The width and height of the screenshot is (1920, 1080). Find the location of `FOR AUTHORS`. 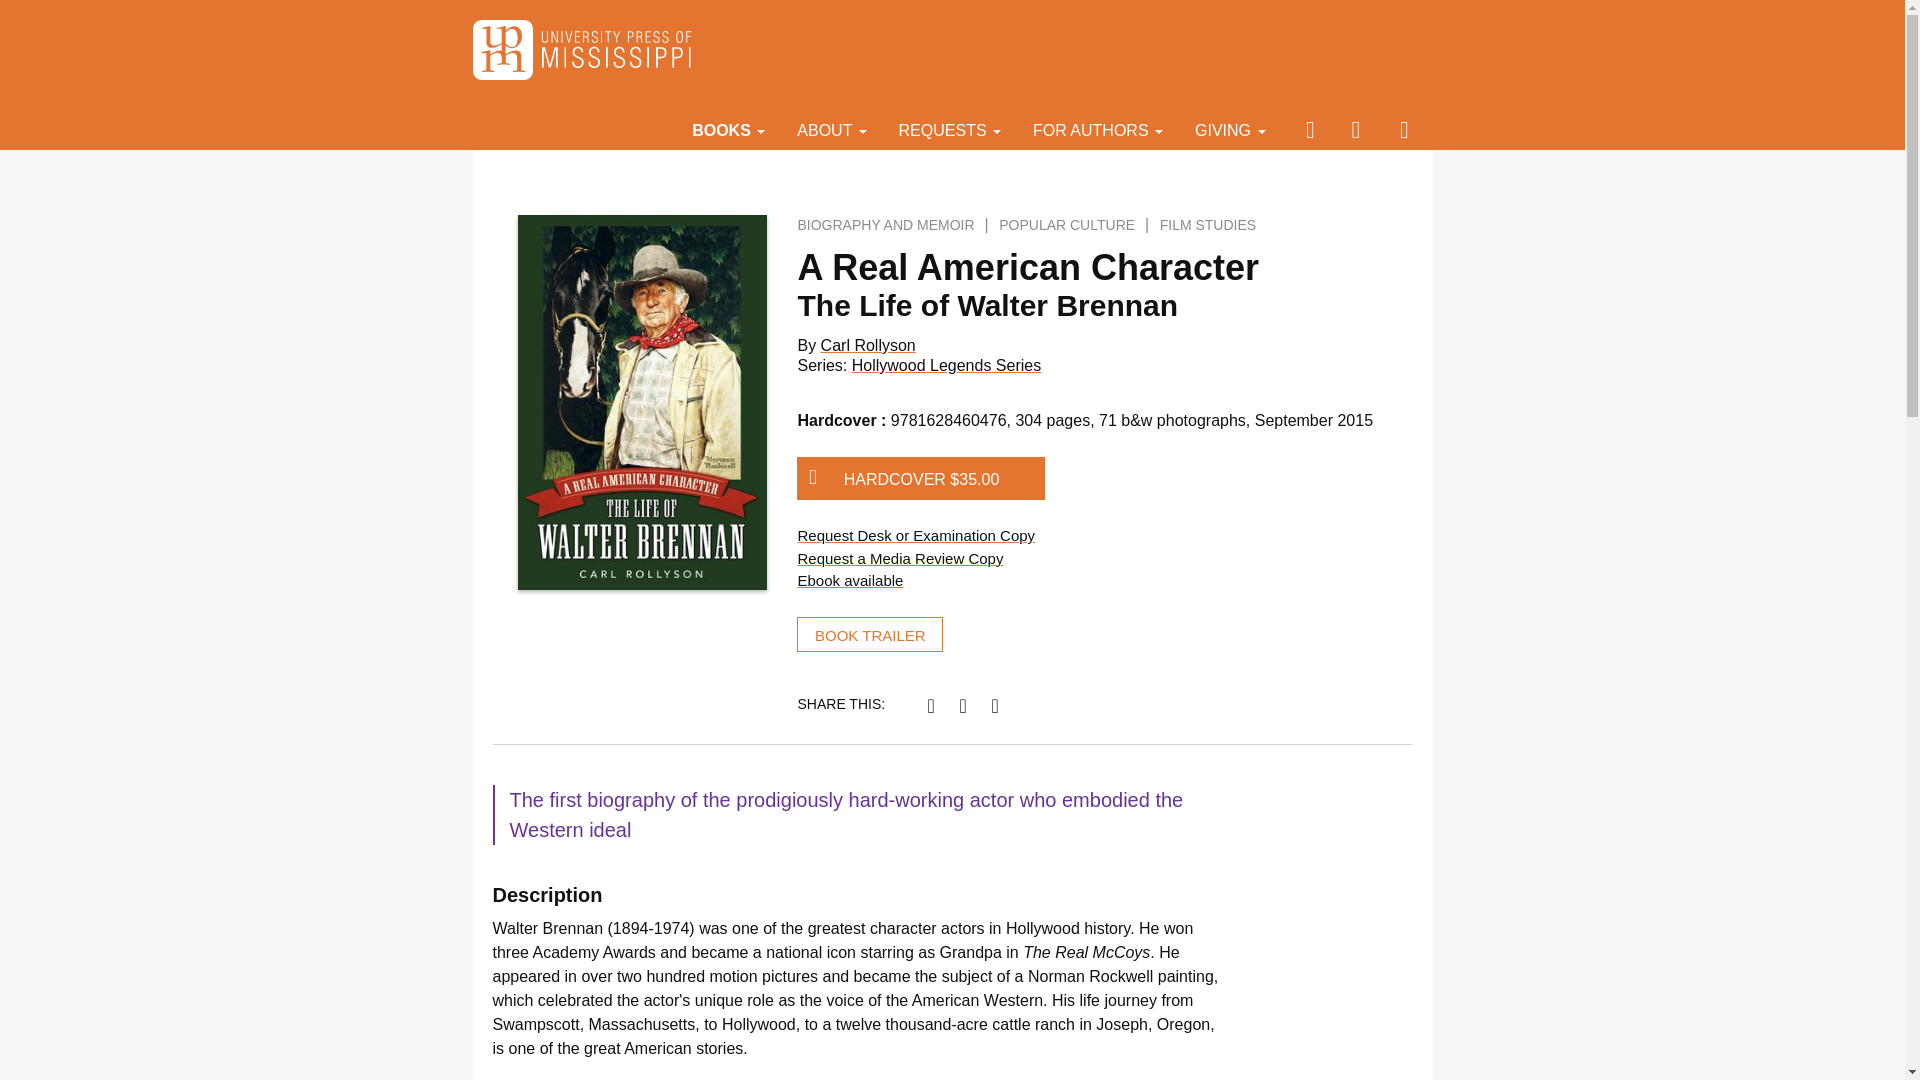

FOR AUTHORS is located at coordinates (1098, 129).